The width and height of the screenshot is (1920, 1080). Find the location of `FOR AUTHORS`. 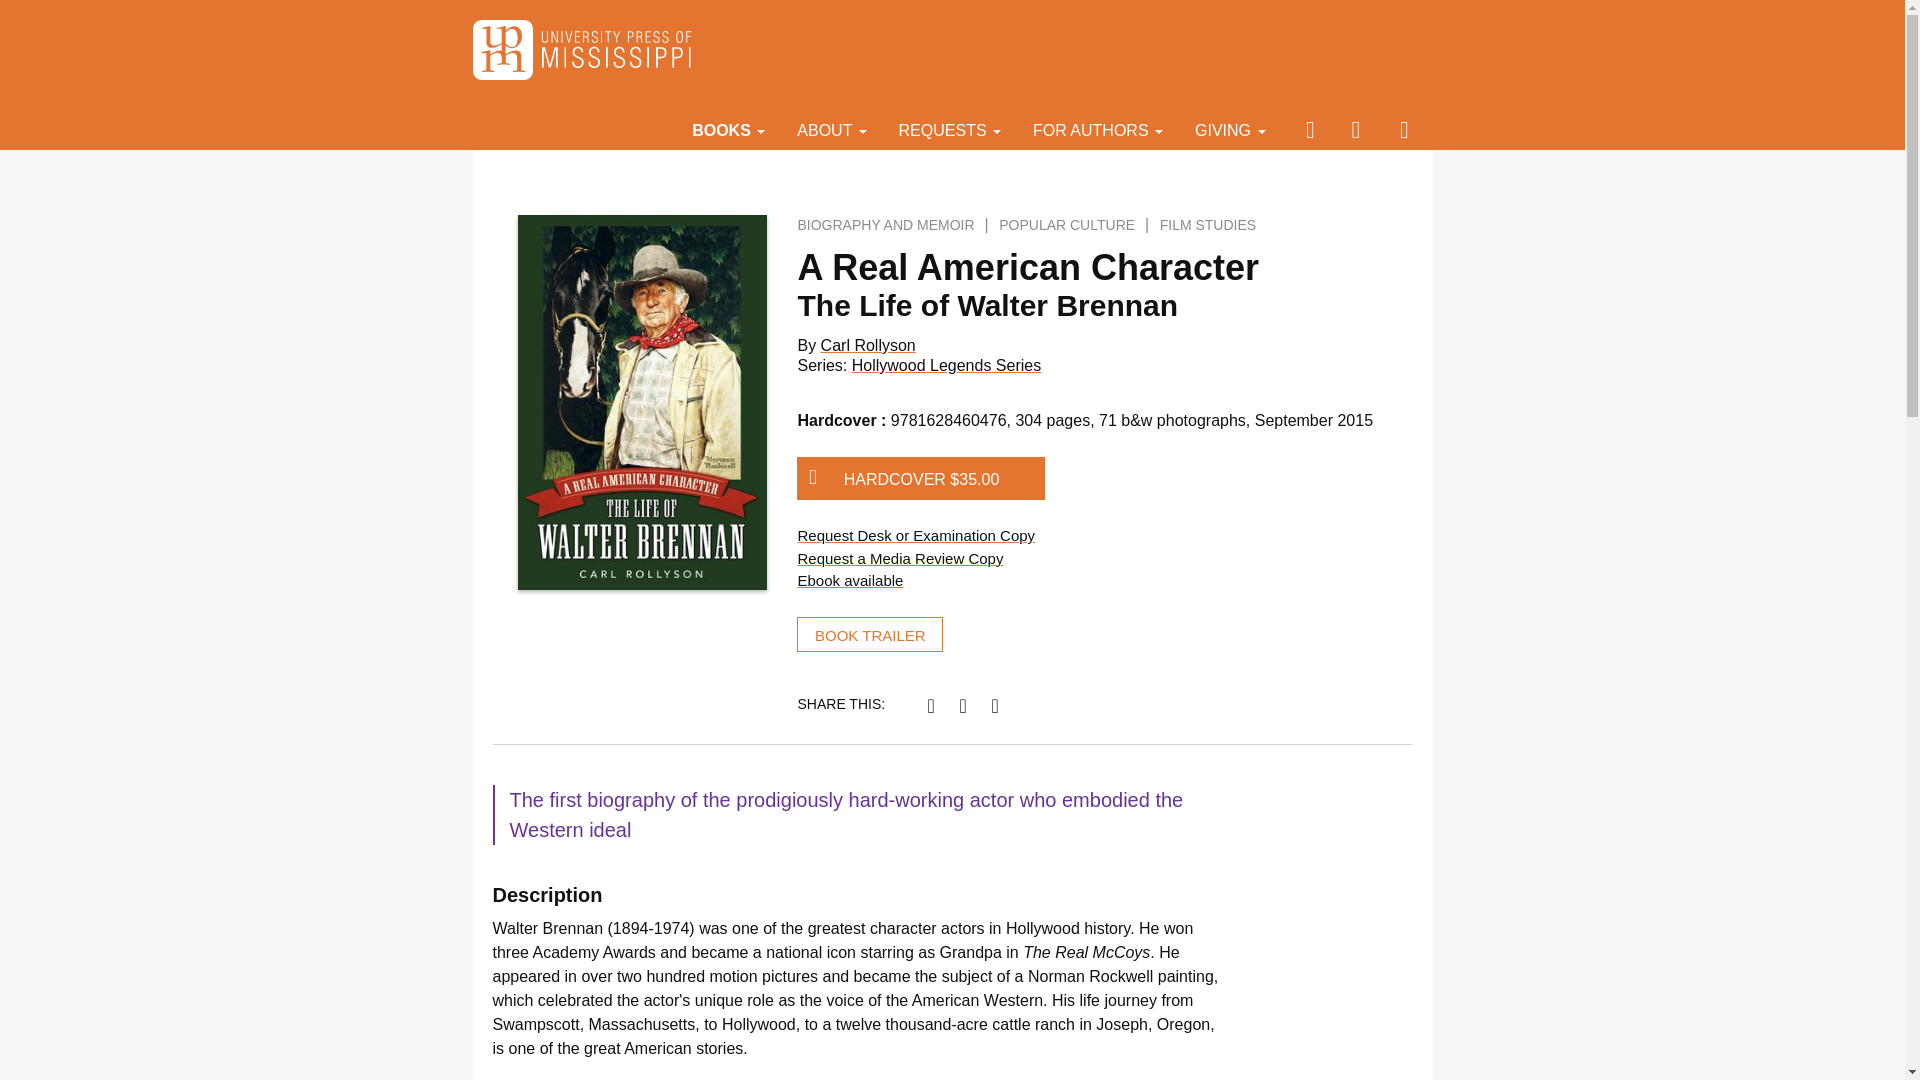

FOR AUTHORS is located at coordinates (1098, 129).